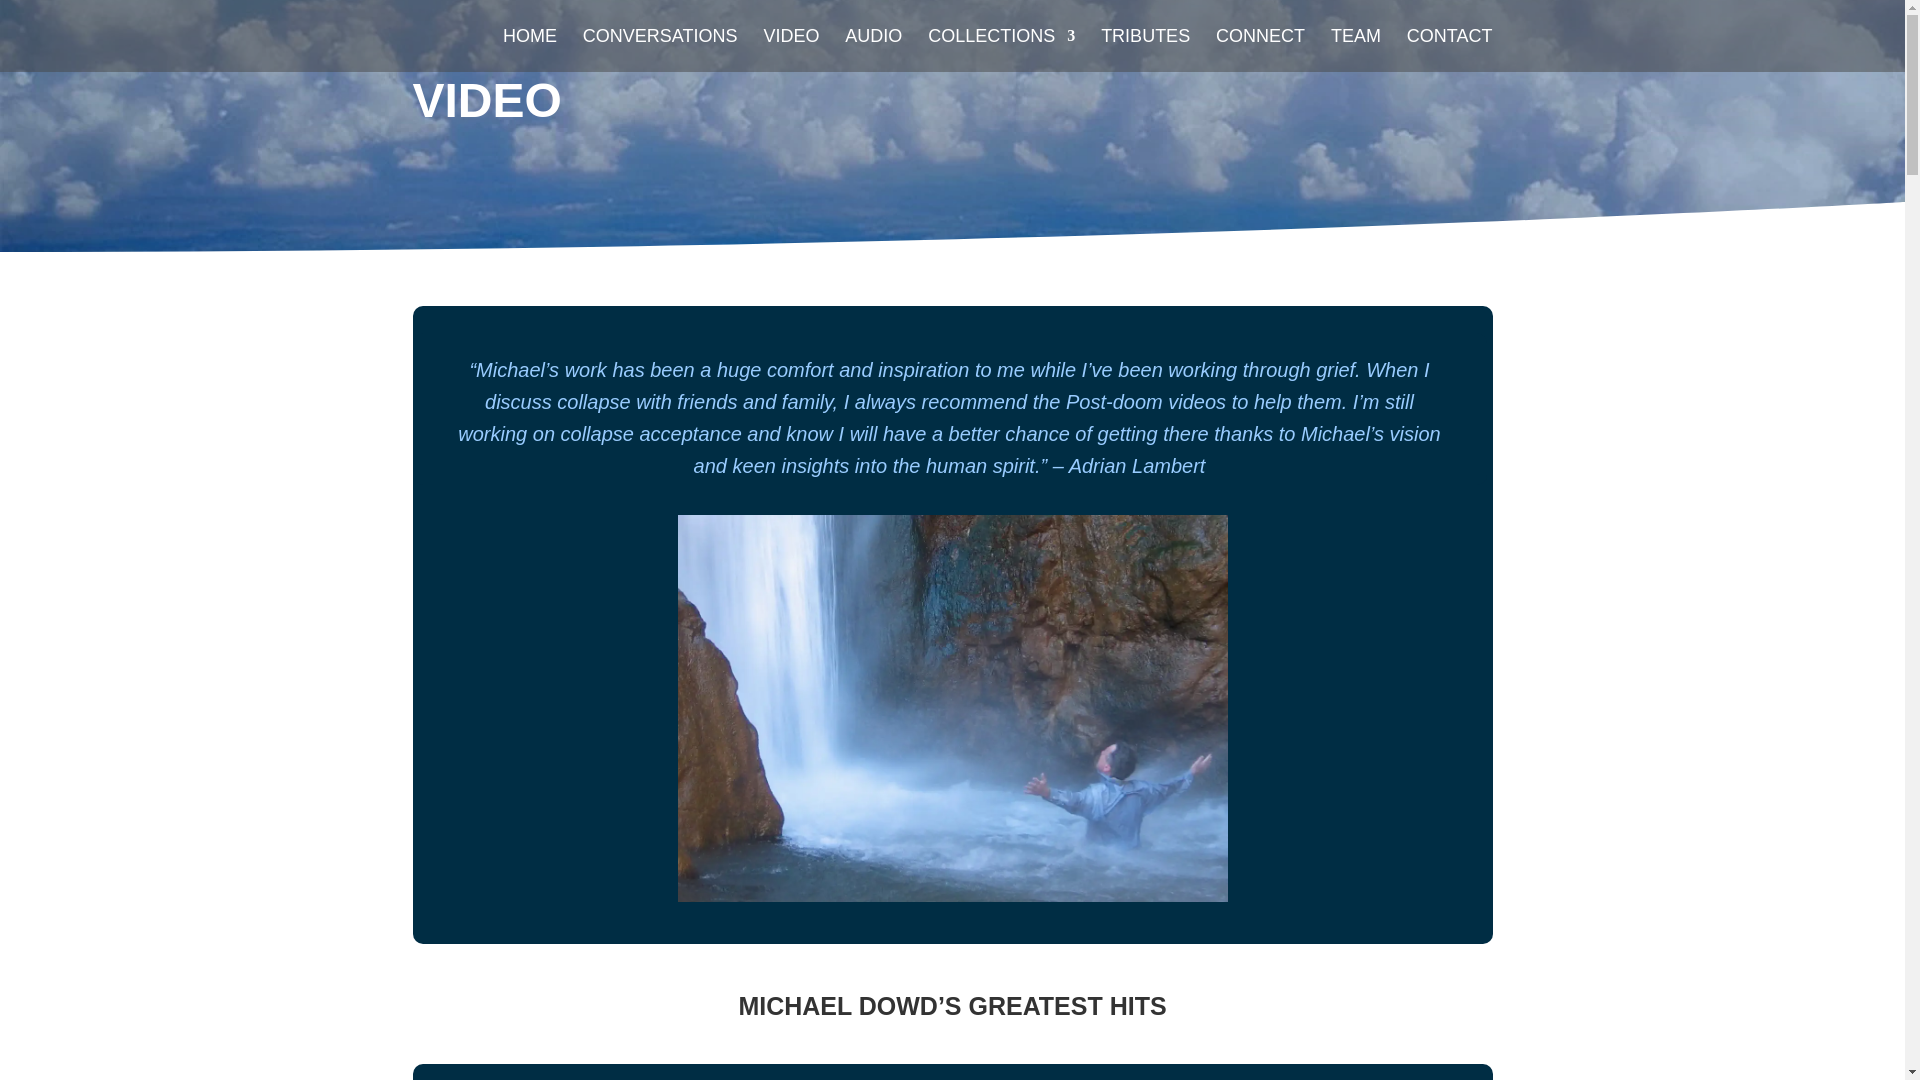  I want to click on VIDEO, so click(790, 50).